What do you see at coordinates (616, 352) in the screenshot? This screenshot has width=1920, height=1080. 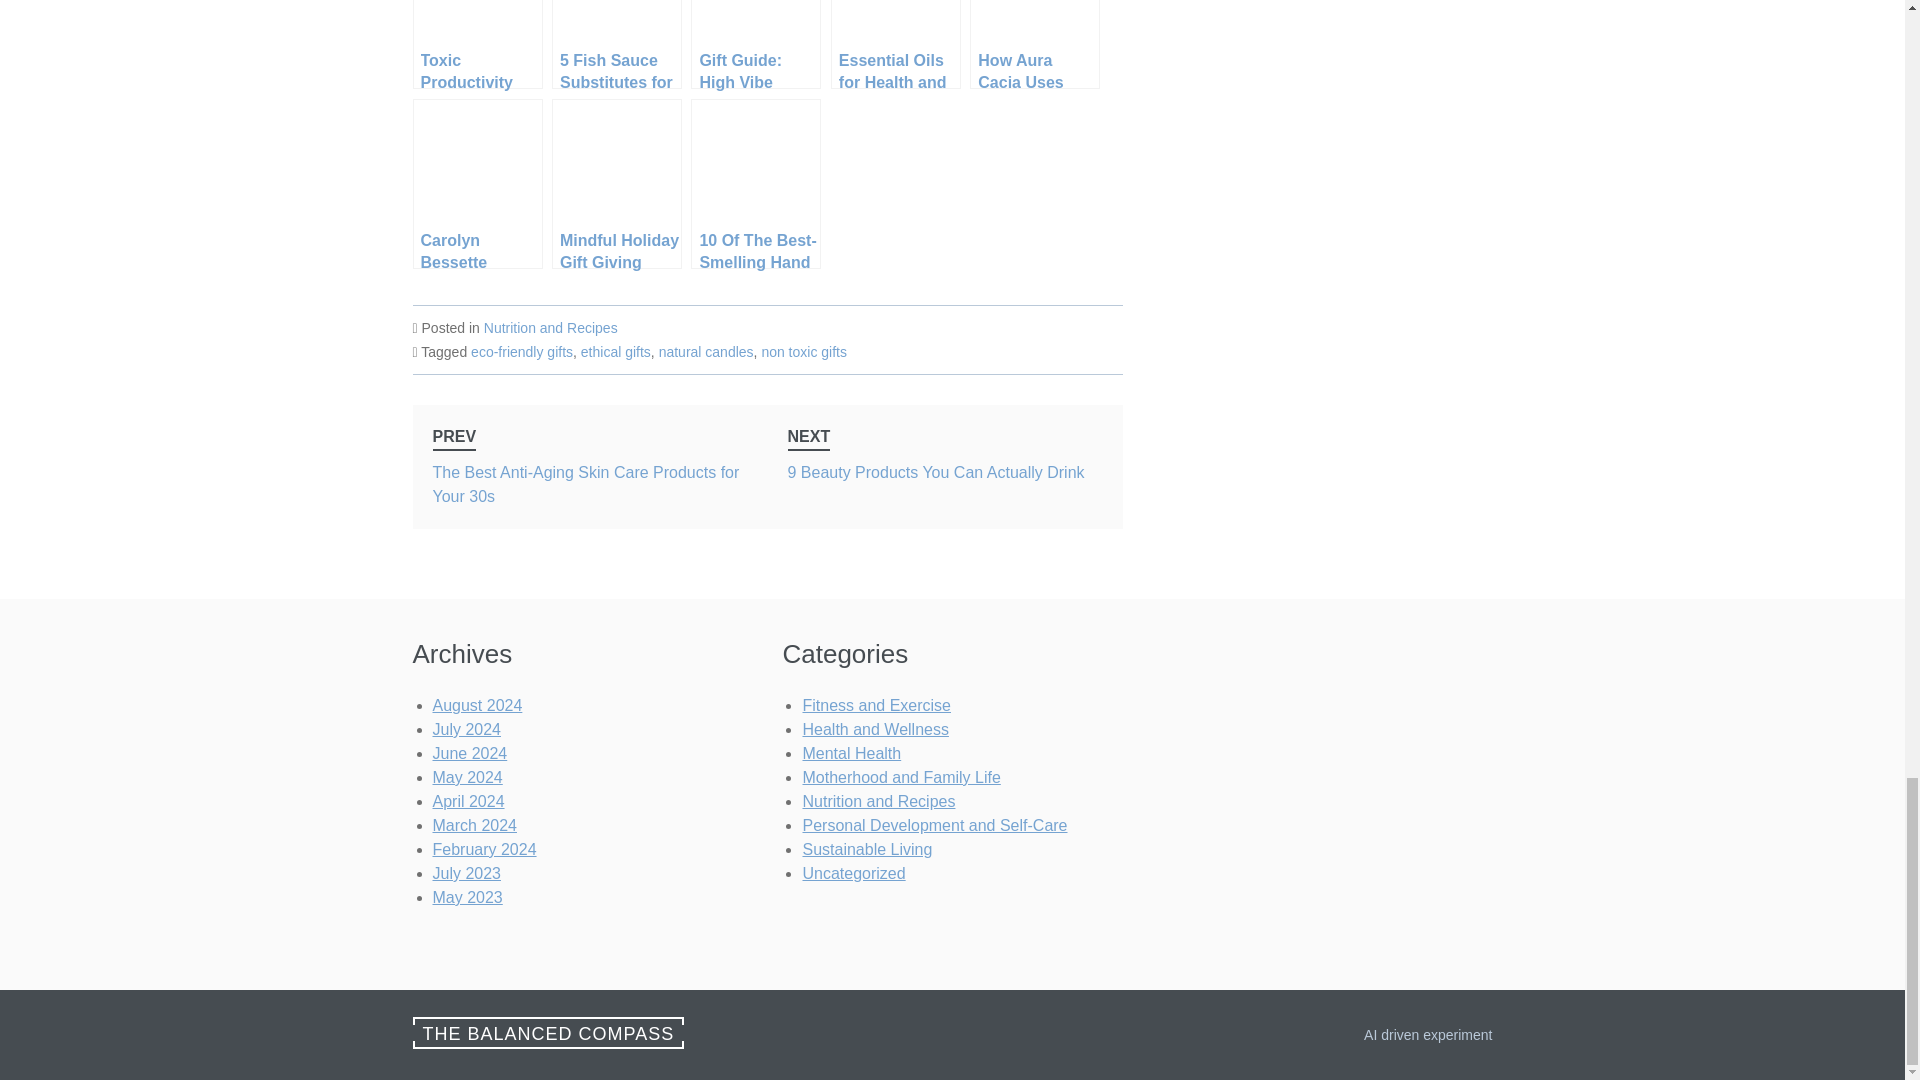 I see `5 Fish Sauce Substitutes for Cooking` at bounding box center [616, 352].